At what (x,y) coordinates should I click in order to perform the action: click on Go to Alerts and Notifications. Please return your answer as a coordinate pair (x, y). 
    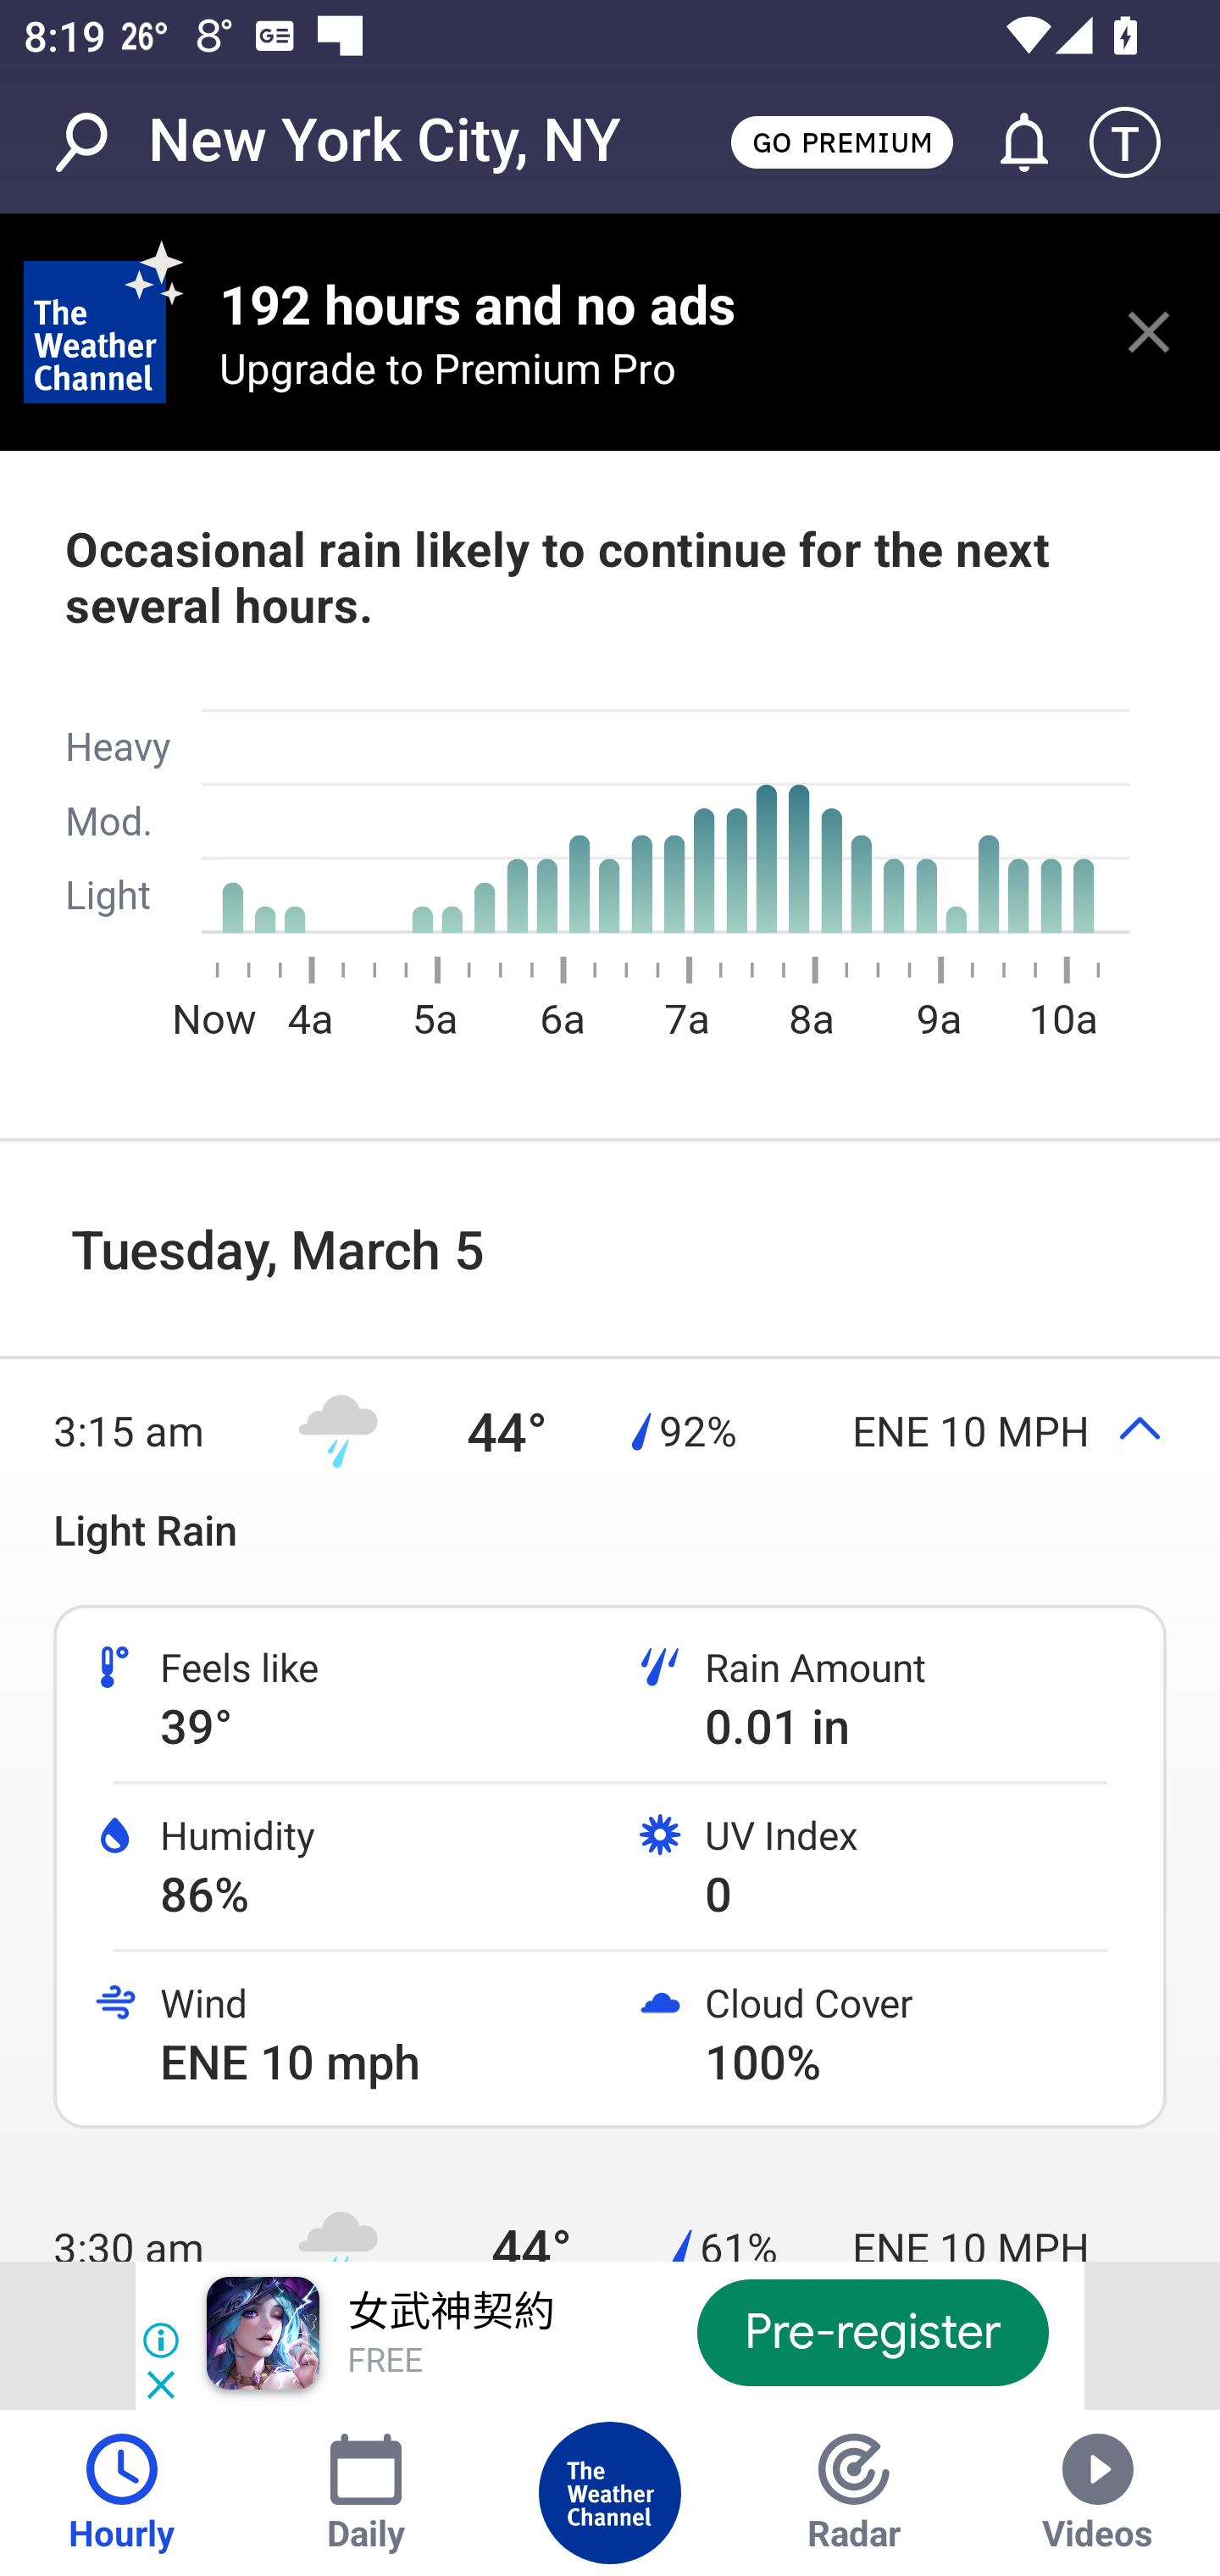
    Looking at the image, I should click on (1009, 142).